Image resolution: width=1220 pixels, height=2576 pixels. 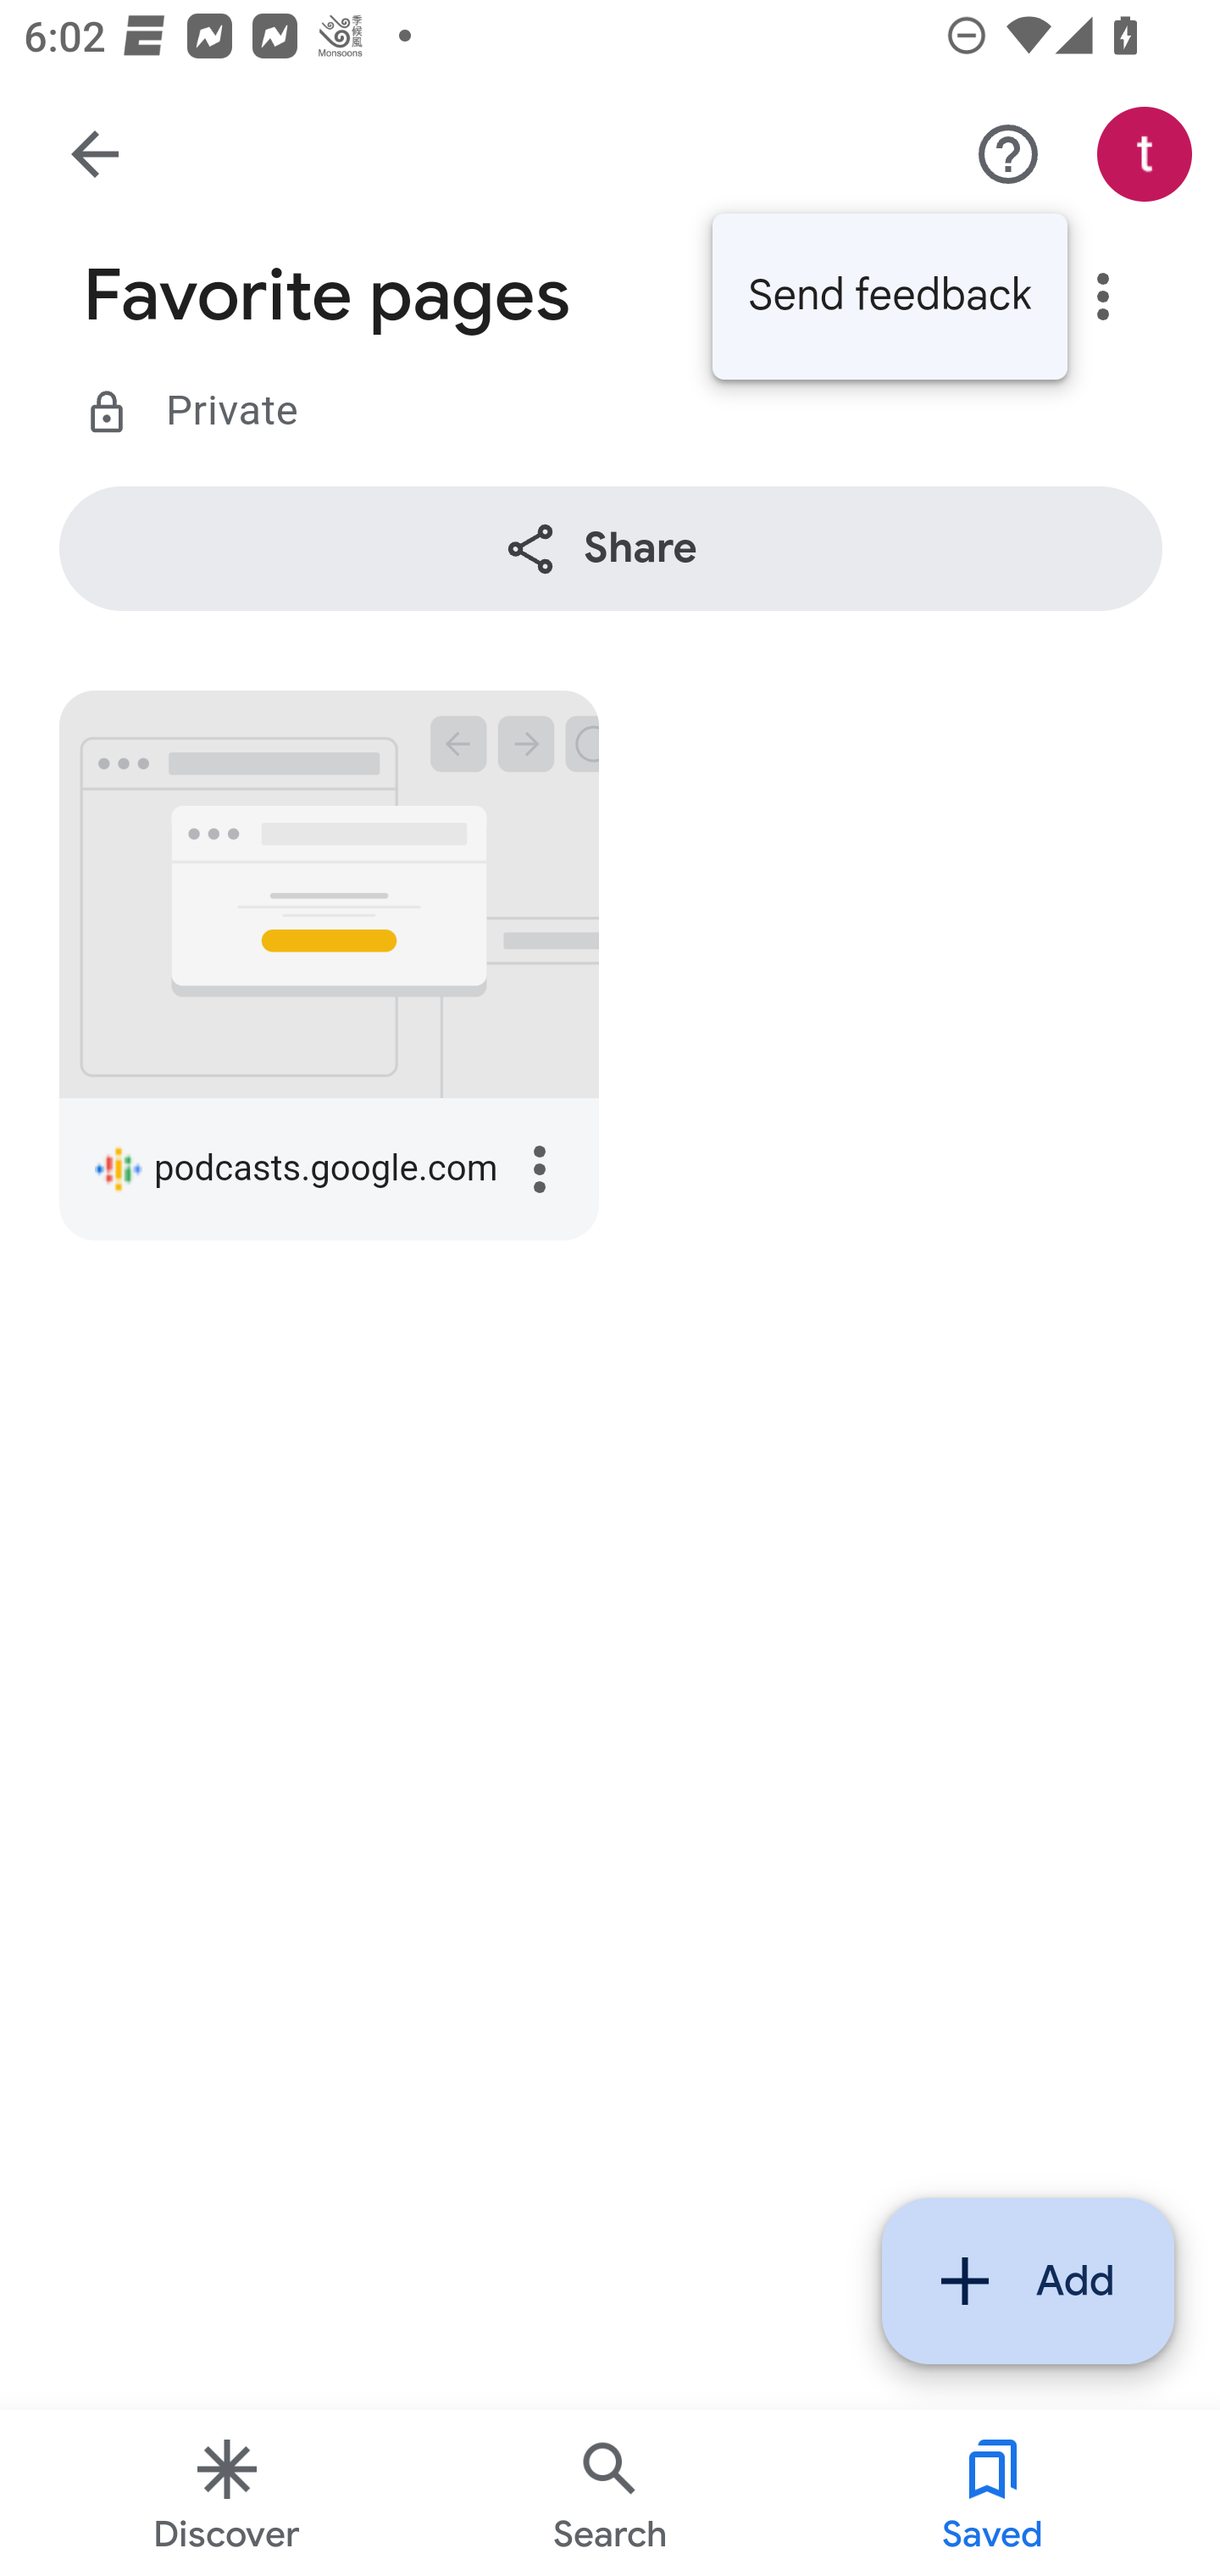 I want to click on More options, so click(x=1105, y=297).